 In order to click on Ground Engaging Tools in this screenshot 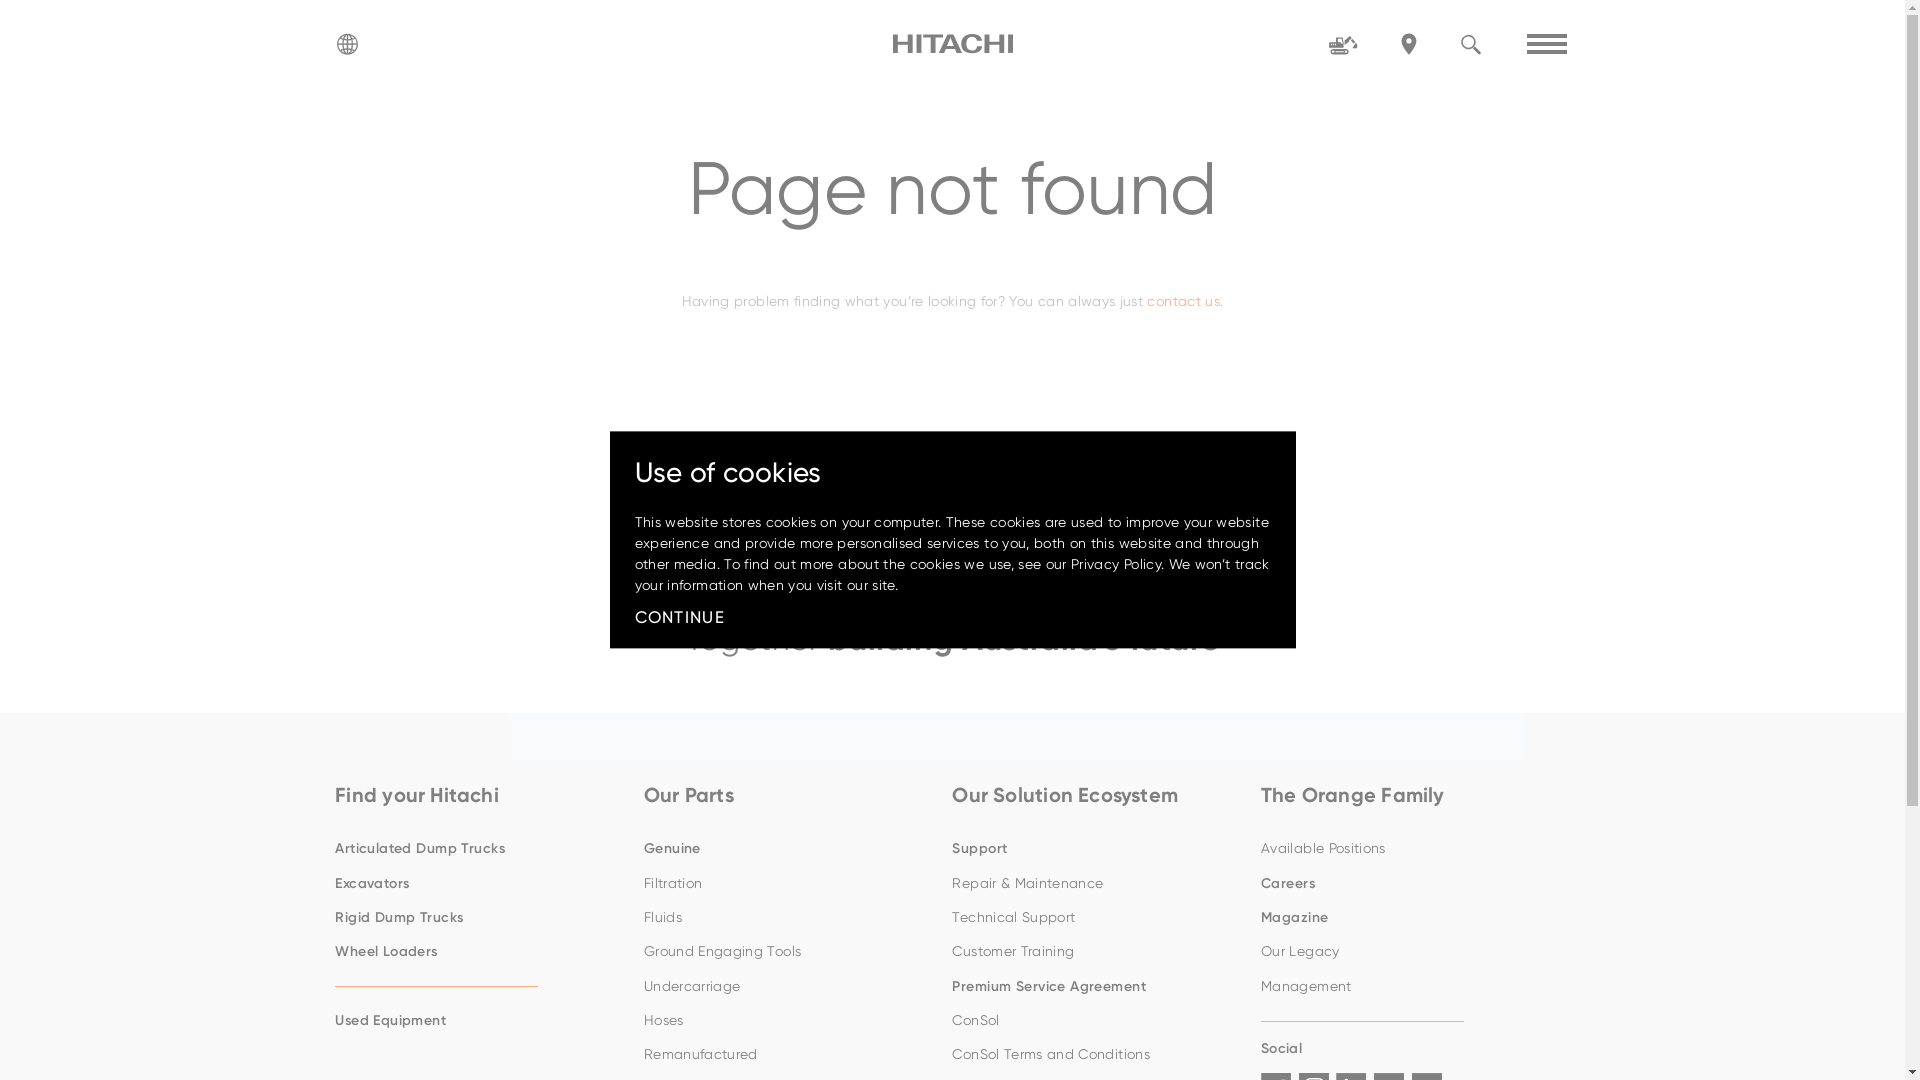, I will do `click(788, 952)`.